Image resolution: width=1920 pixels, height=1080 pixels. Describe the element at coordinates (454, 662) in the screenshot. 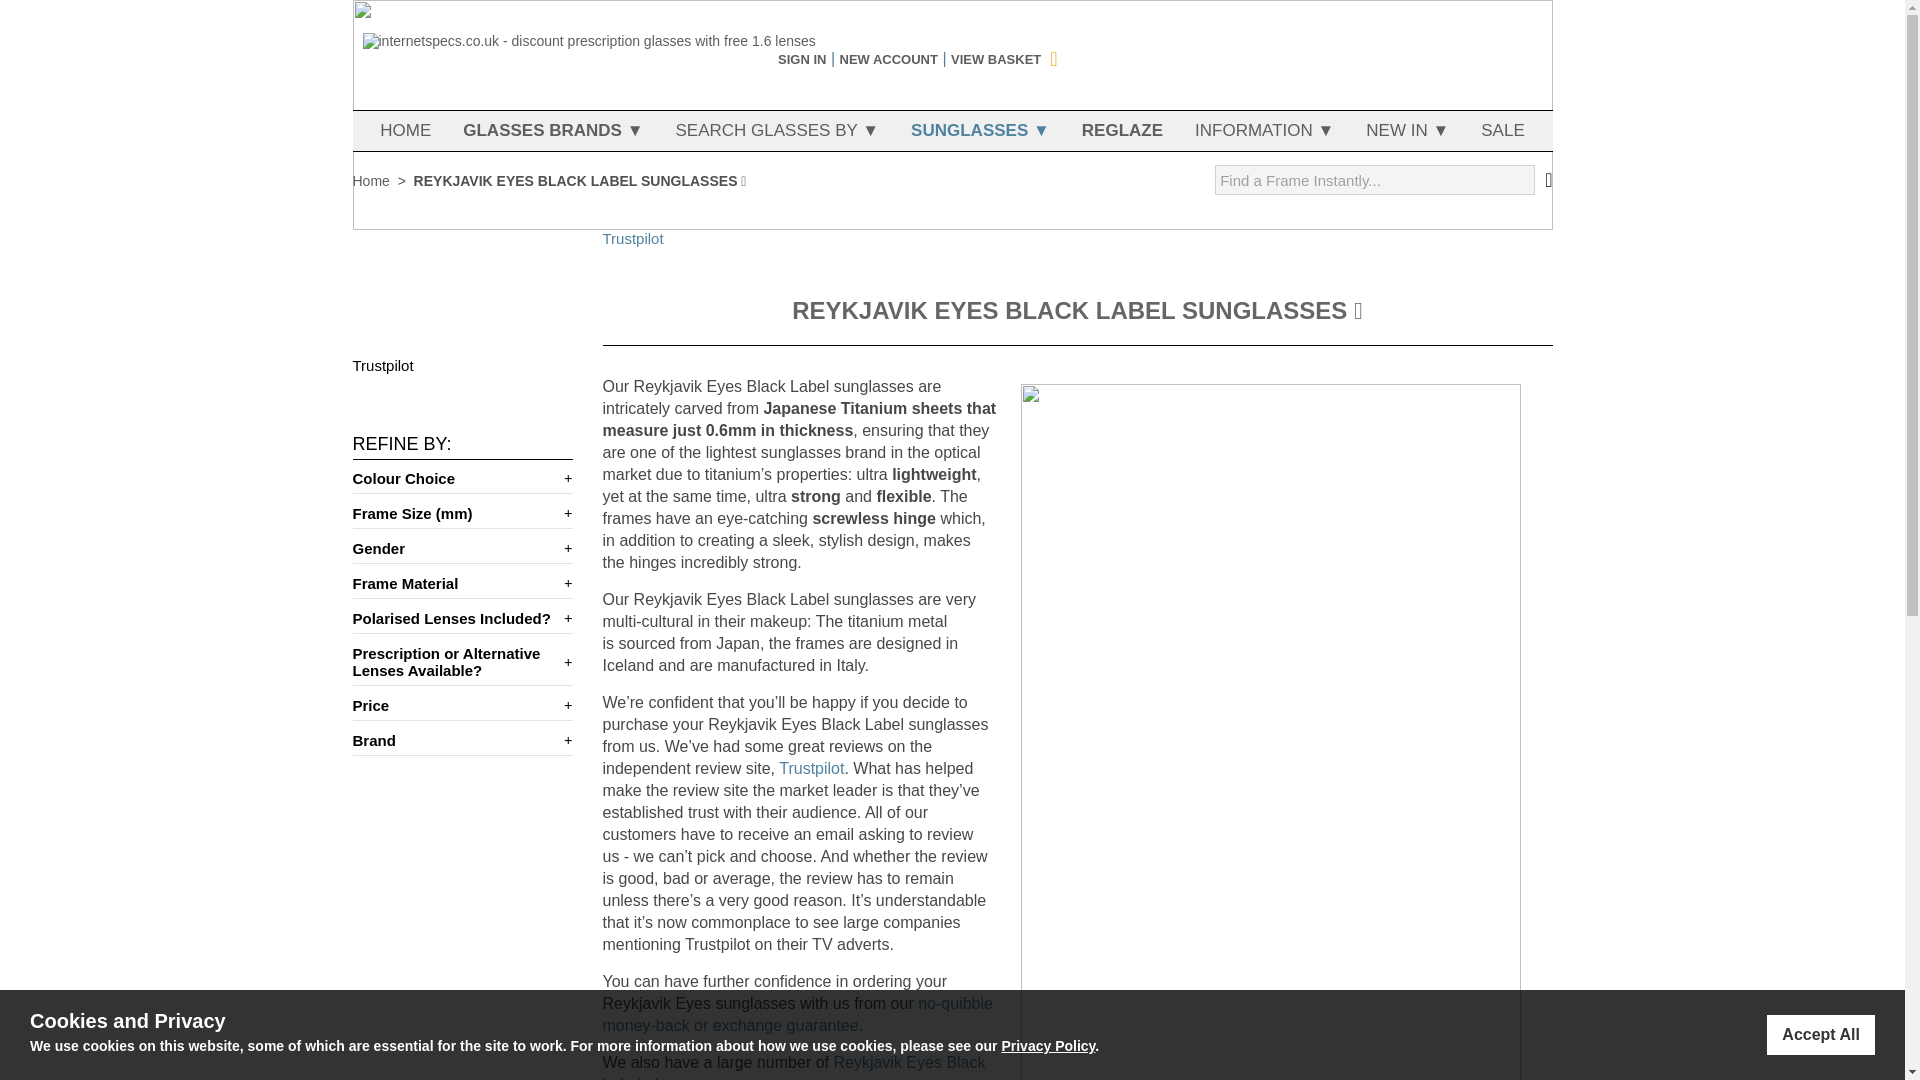

I see `Maximise` at that location.